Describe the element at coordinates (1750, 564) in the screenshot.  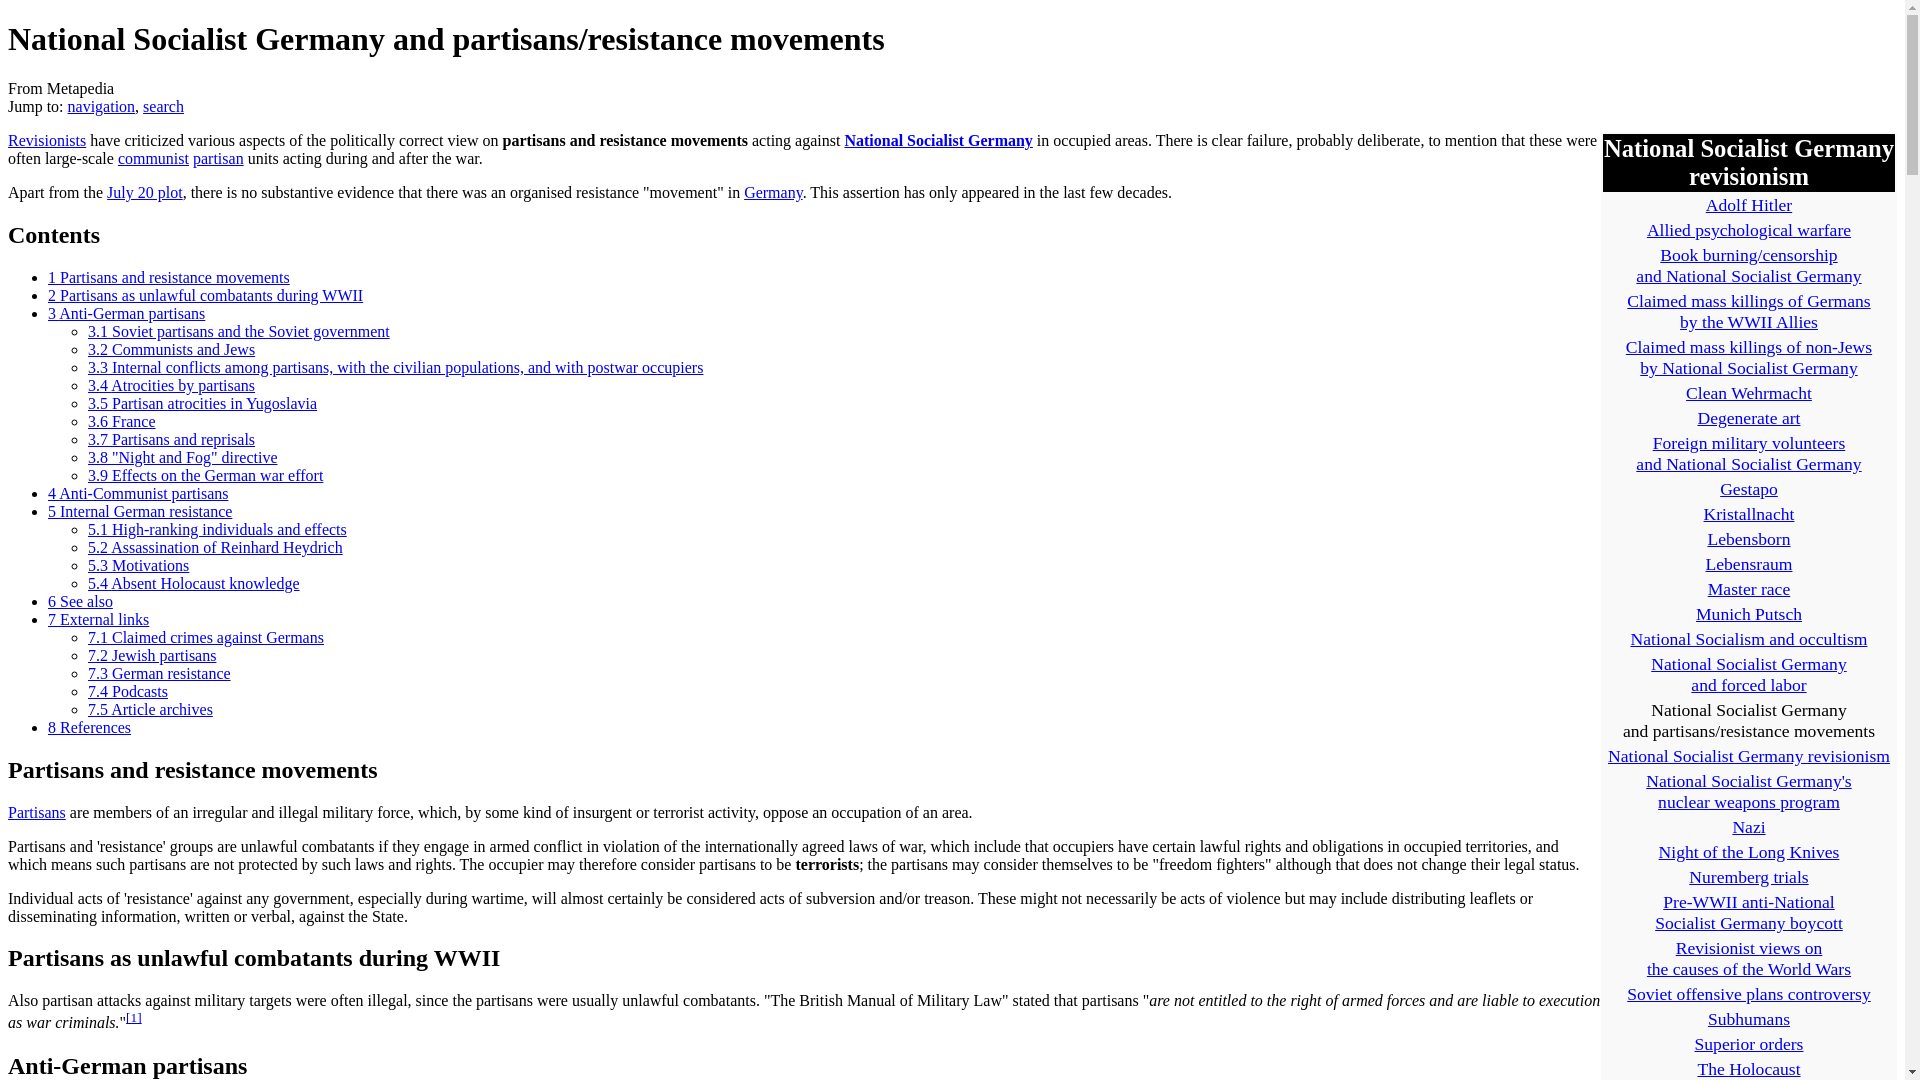
I see `Lebensraum` at that location.